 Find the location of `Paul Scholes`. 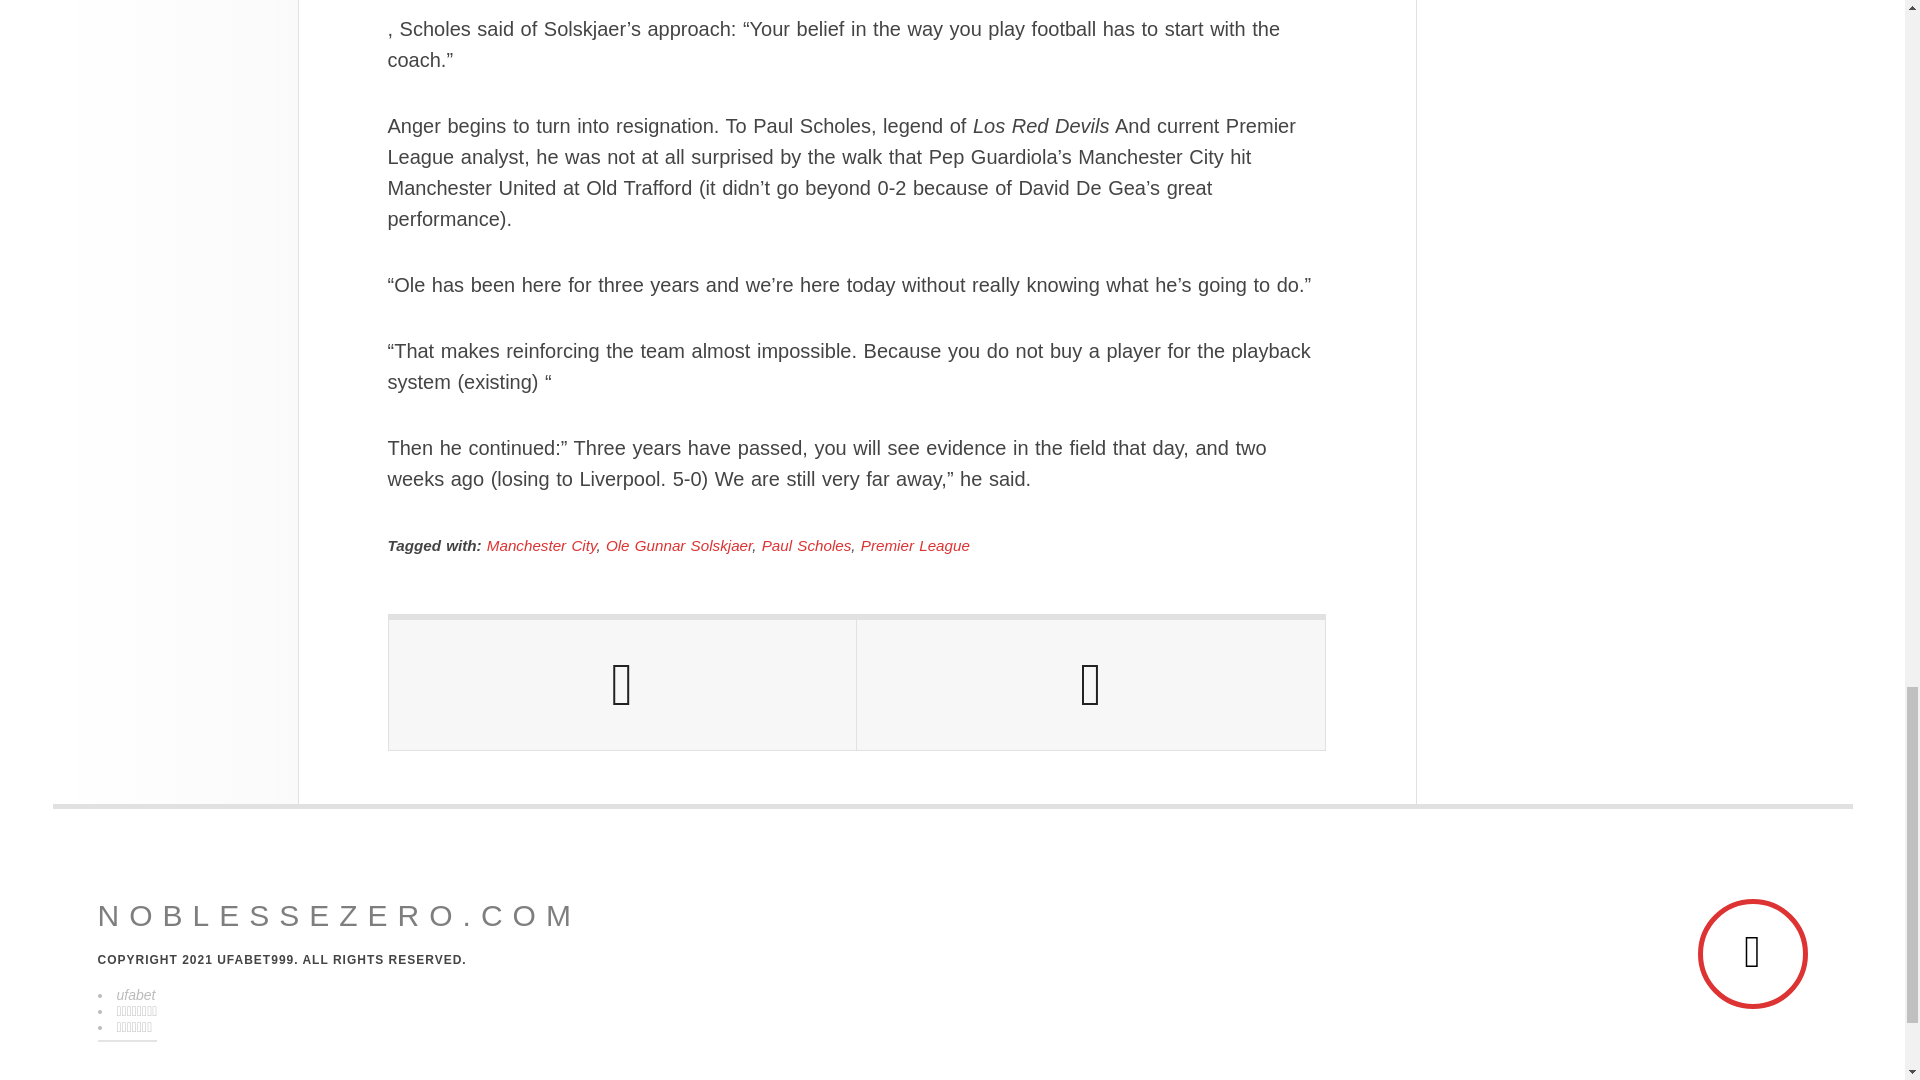

Paul Scholes is located at coordinates (807, 545).